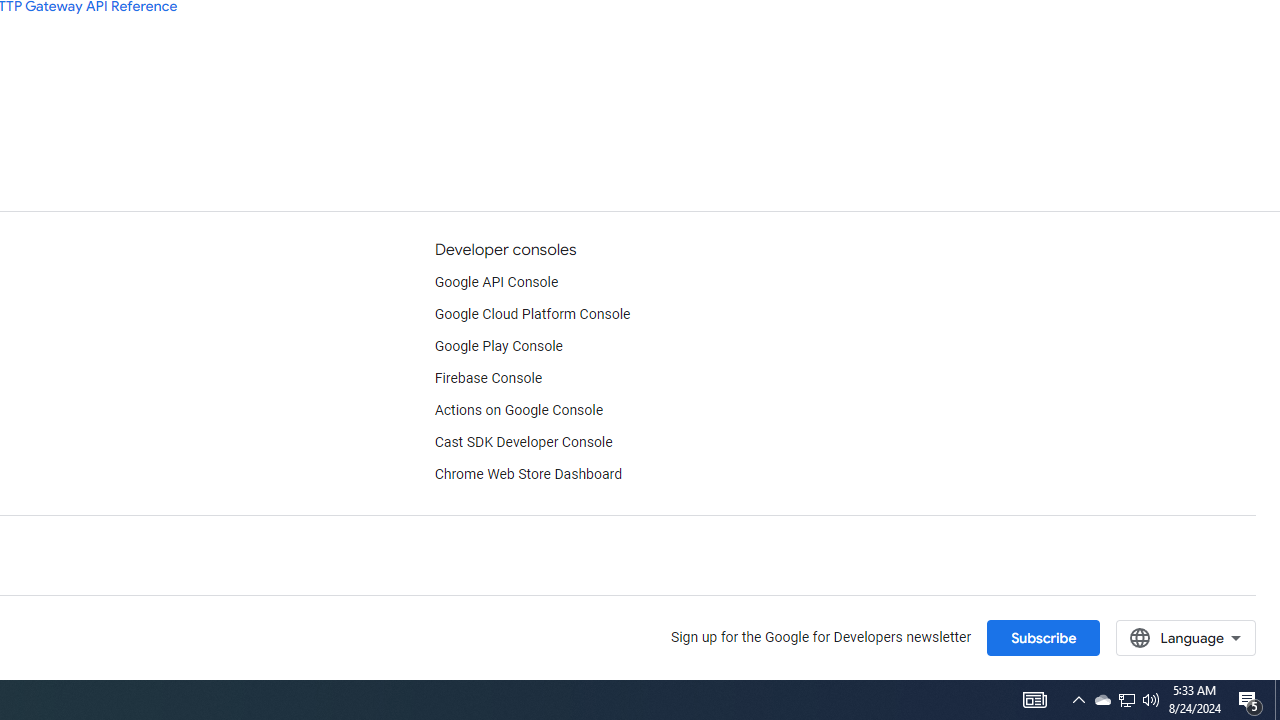  Describe the element at coordinates (496, 282) in the screenshot. I see `Google API Console` at that location.